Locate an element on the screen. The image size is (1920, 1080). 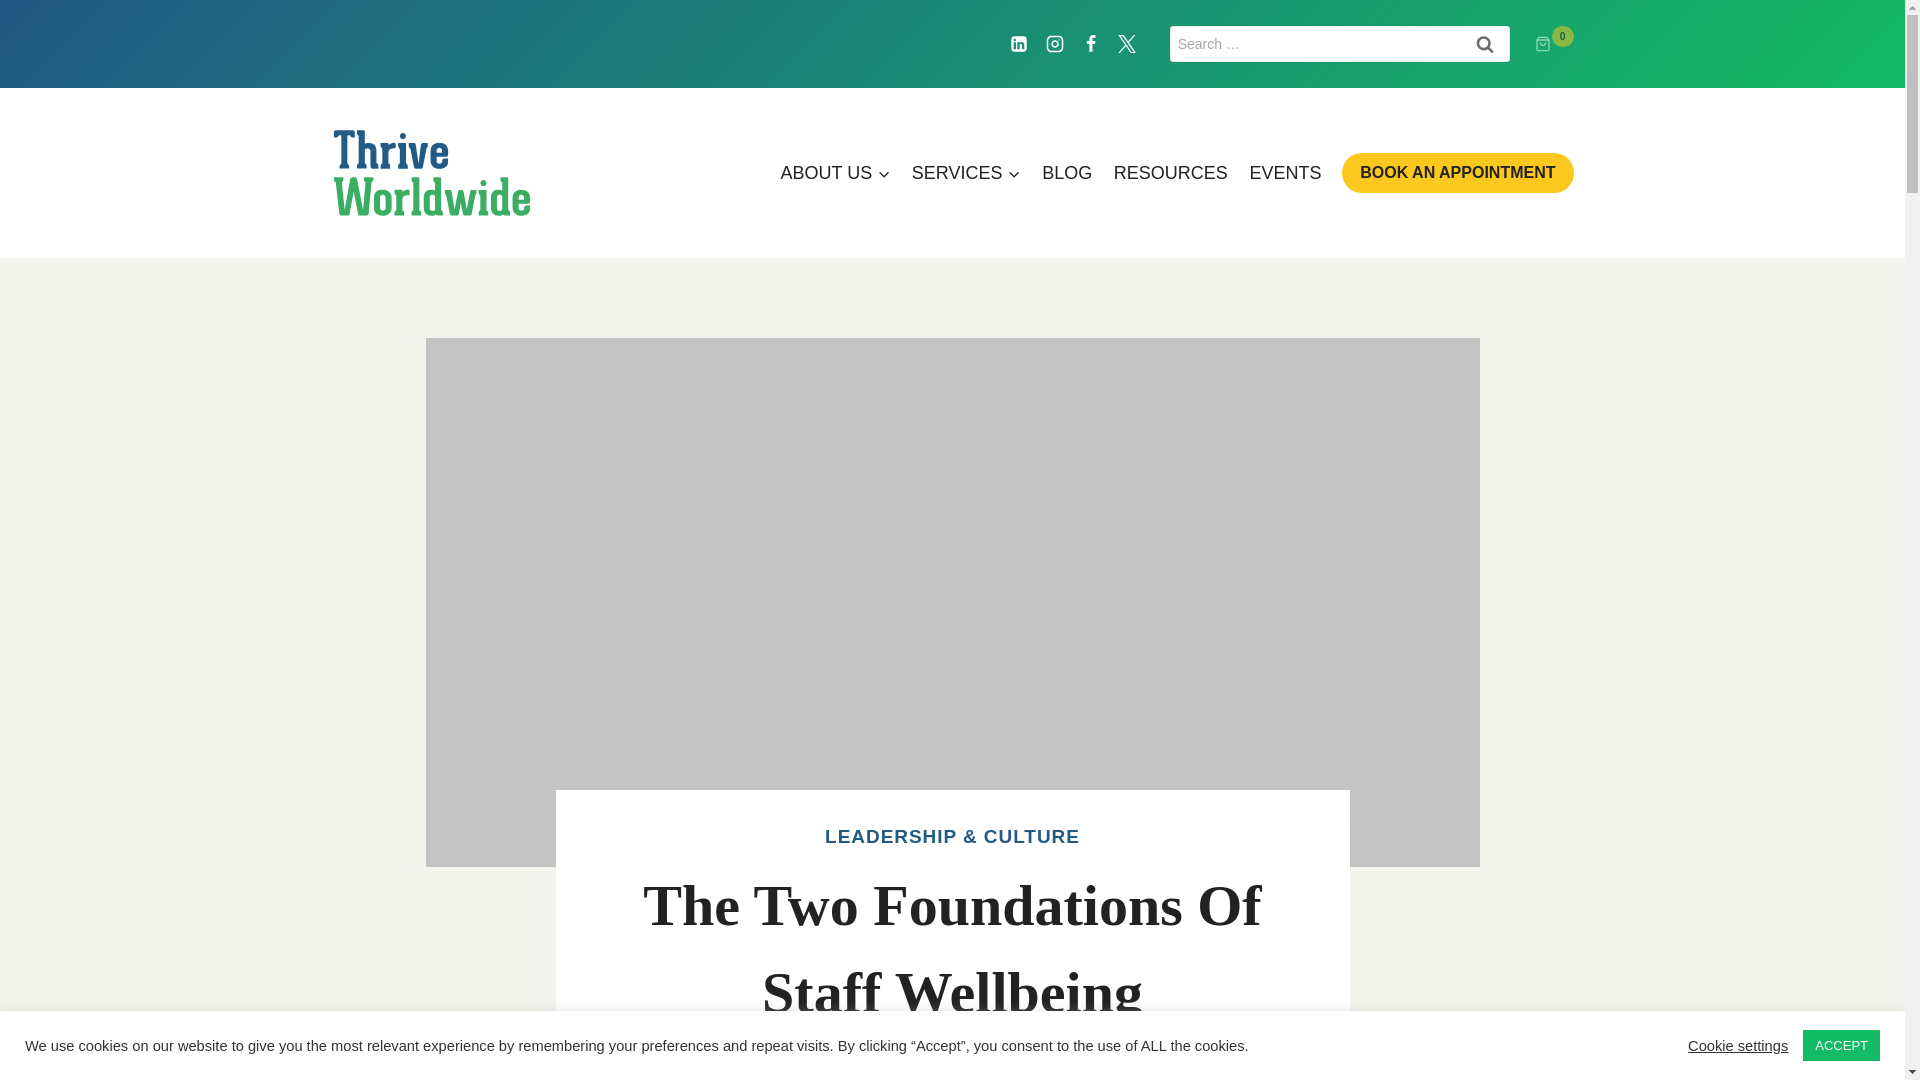
0 is located at coordinates (1554, 43).